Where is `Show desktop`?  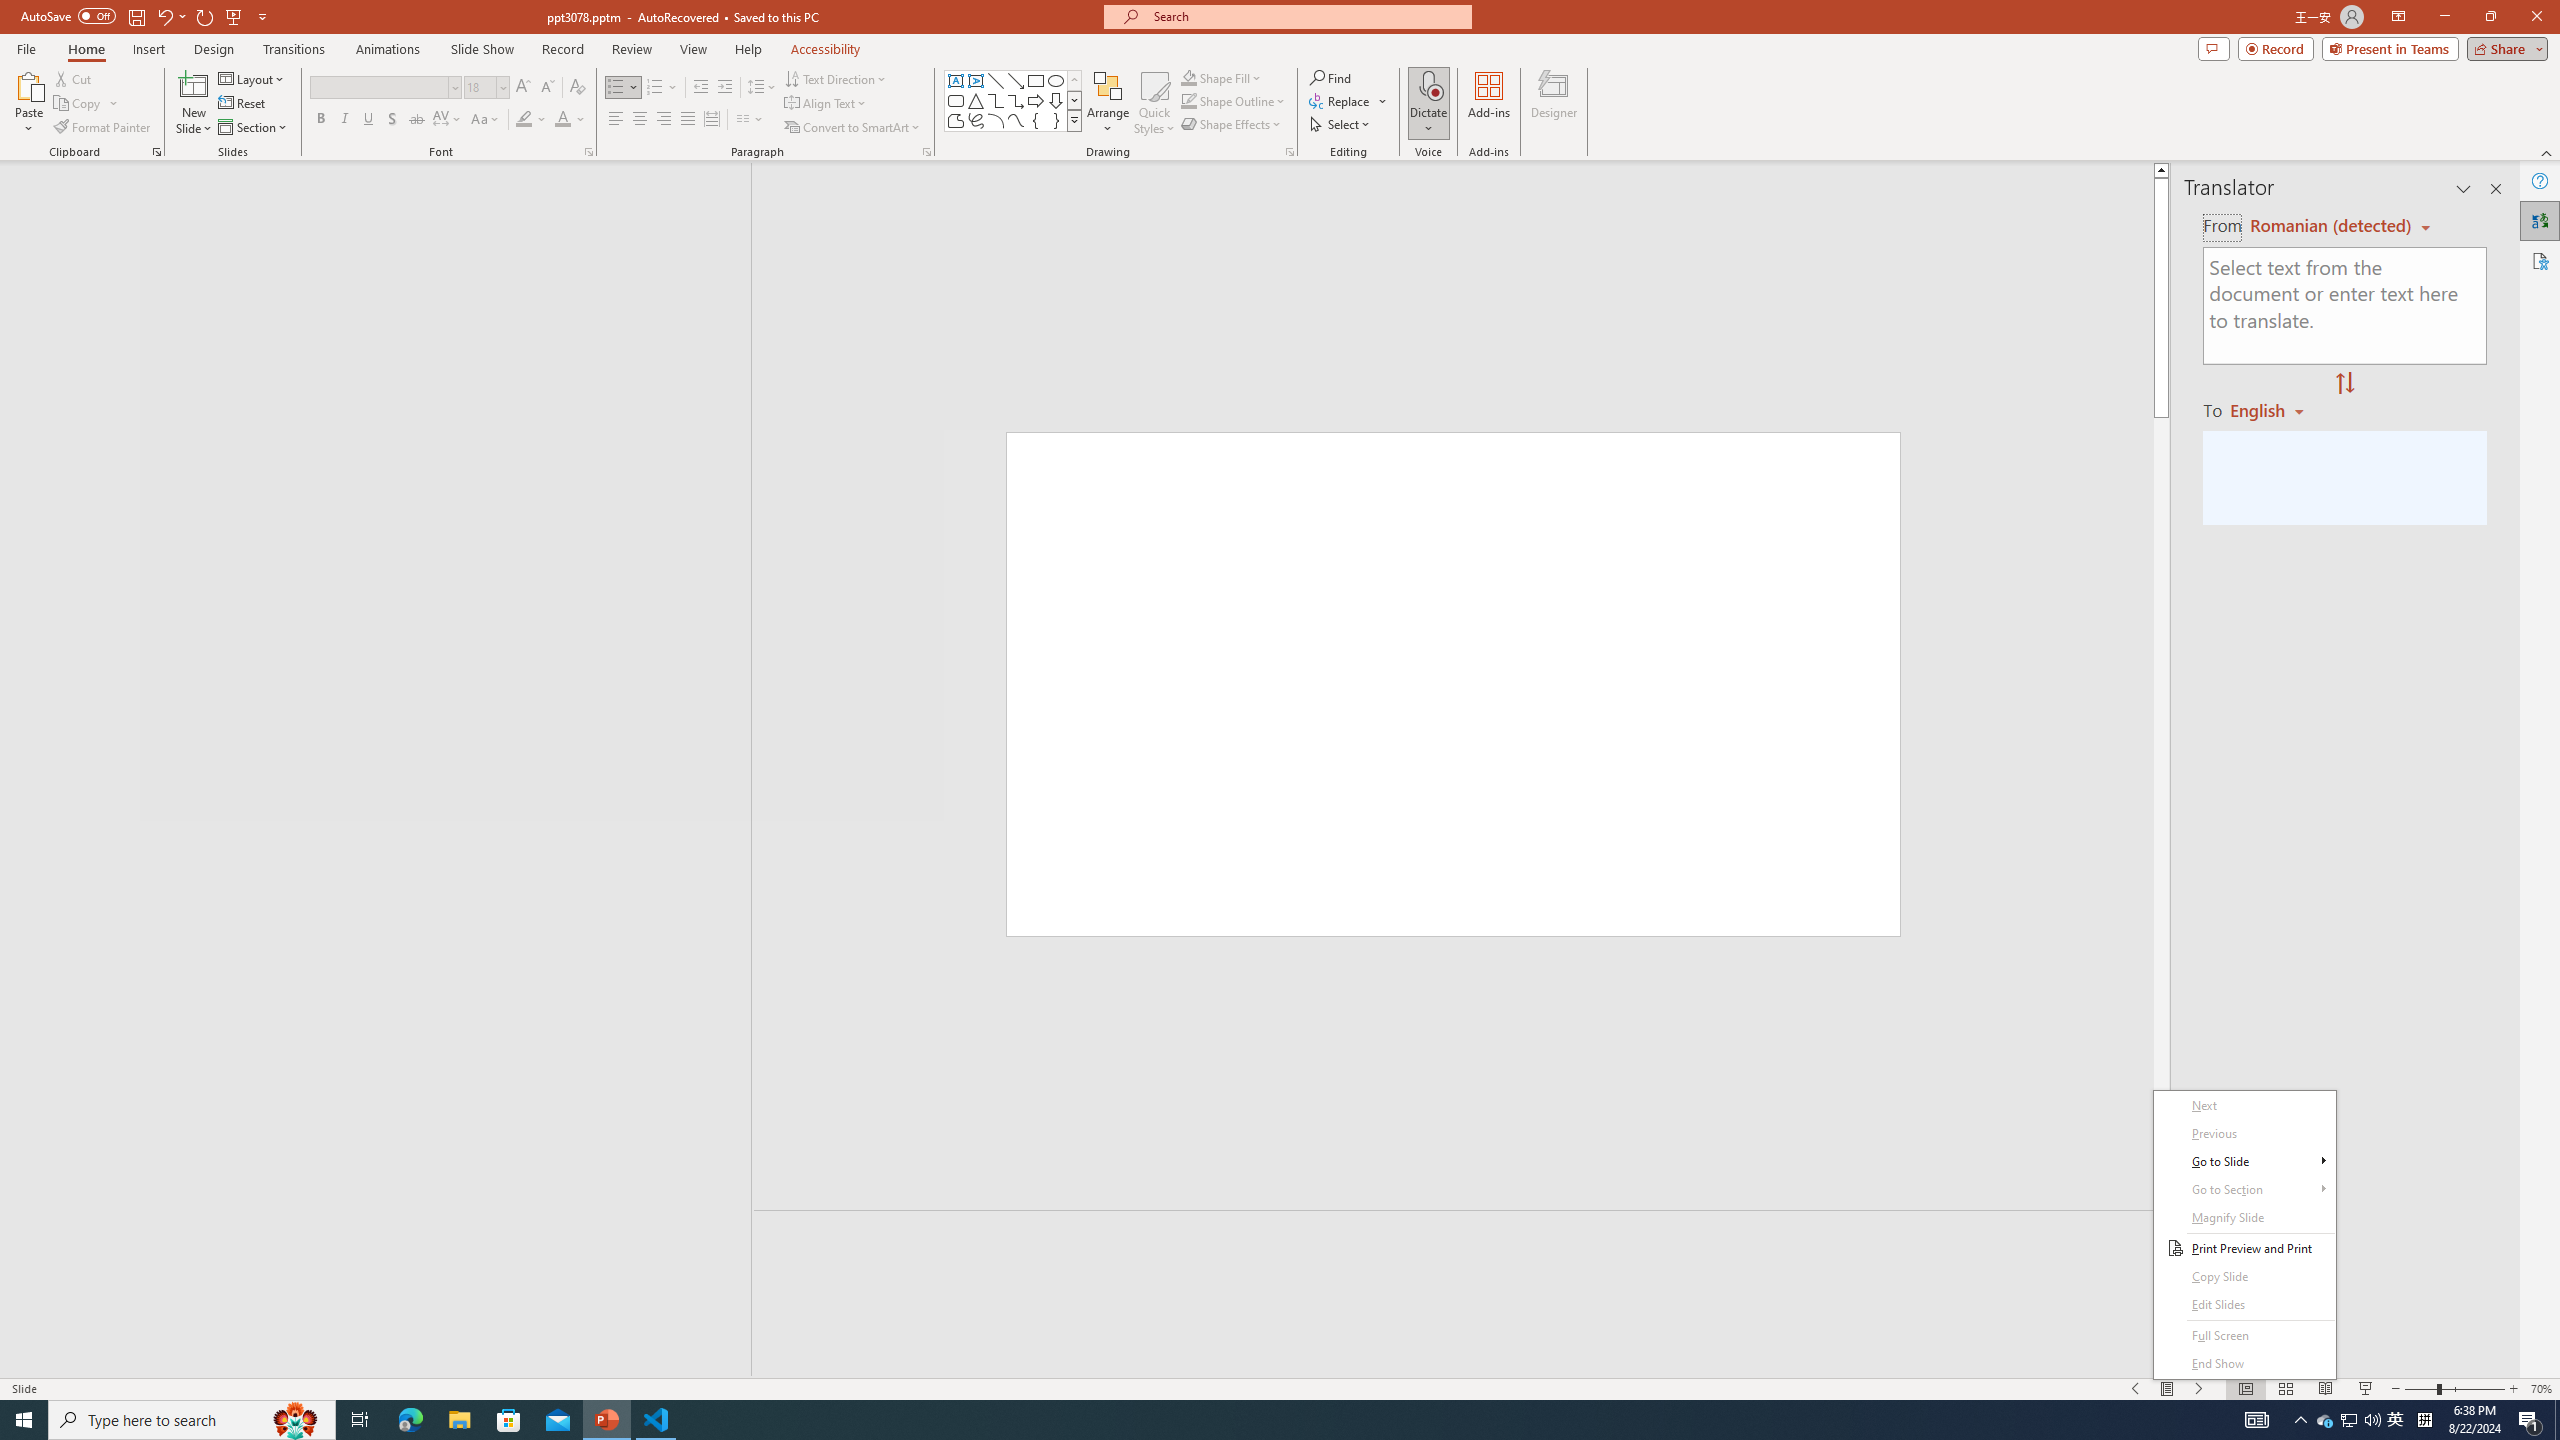
Show desktop is located at coordinates (2557, 1420).